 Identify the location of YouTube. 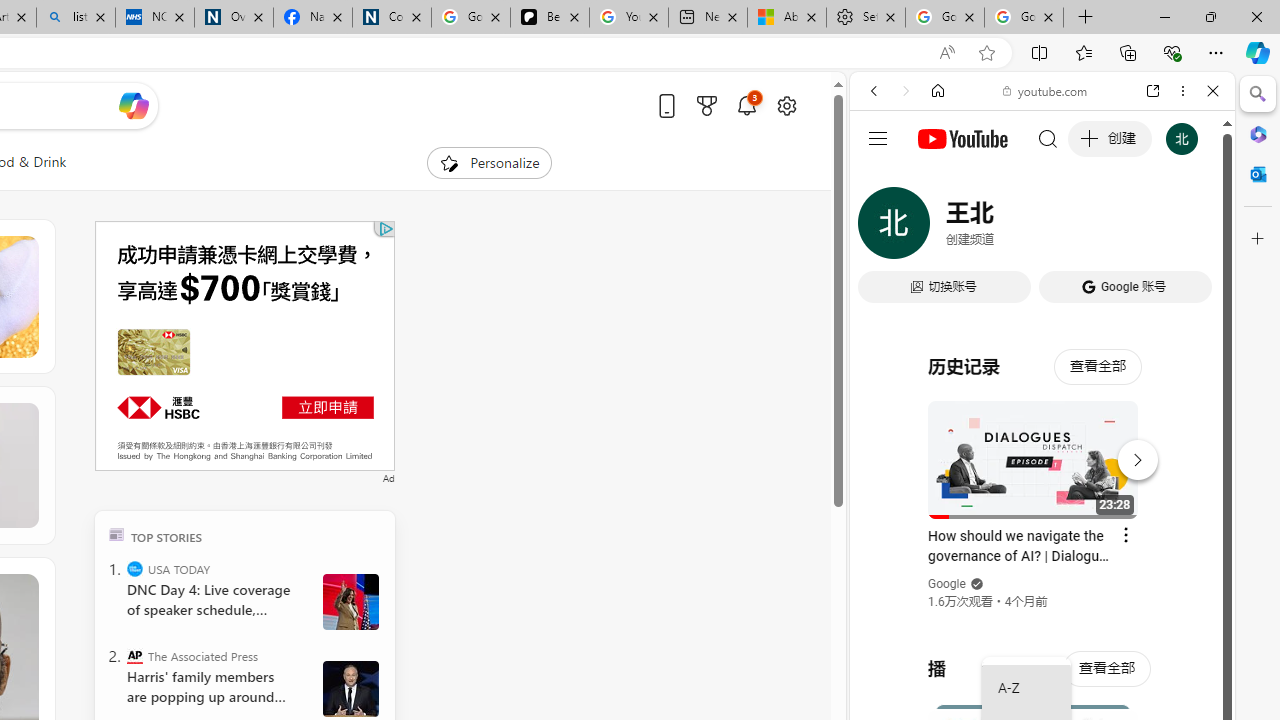
(1034, 296).